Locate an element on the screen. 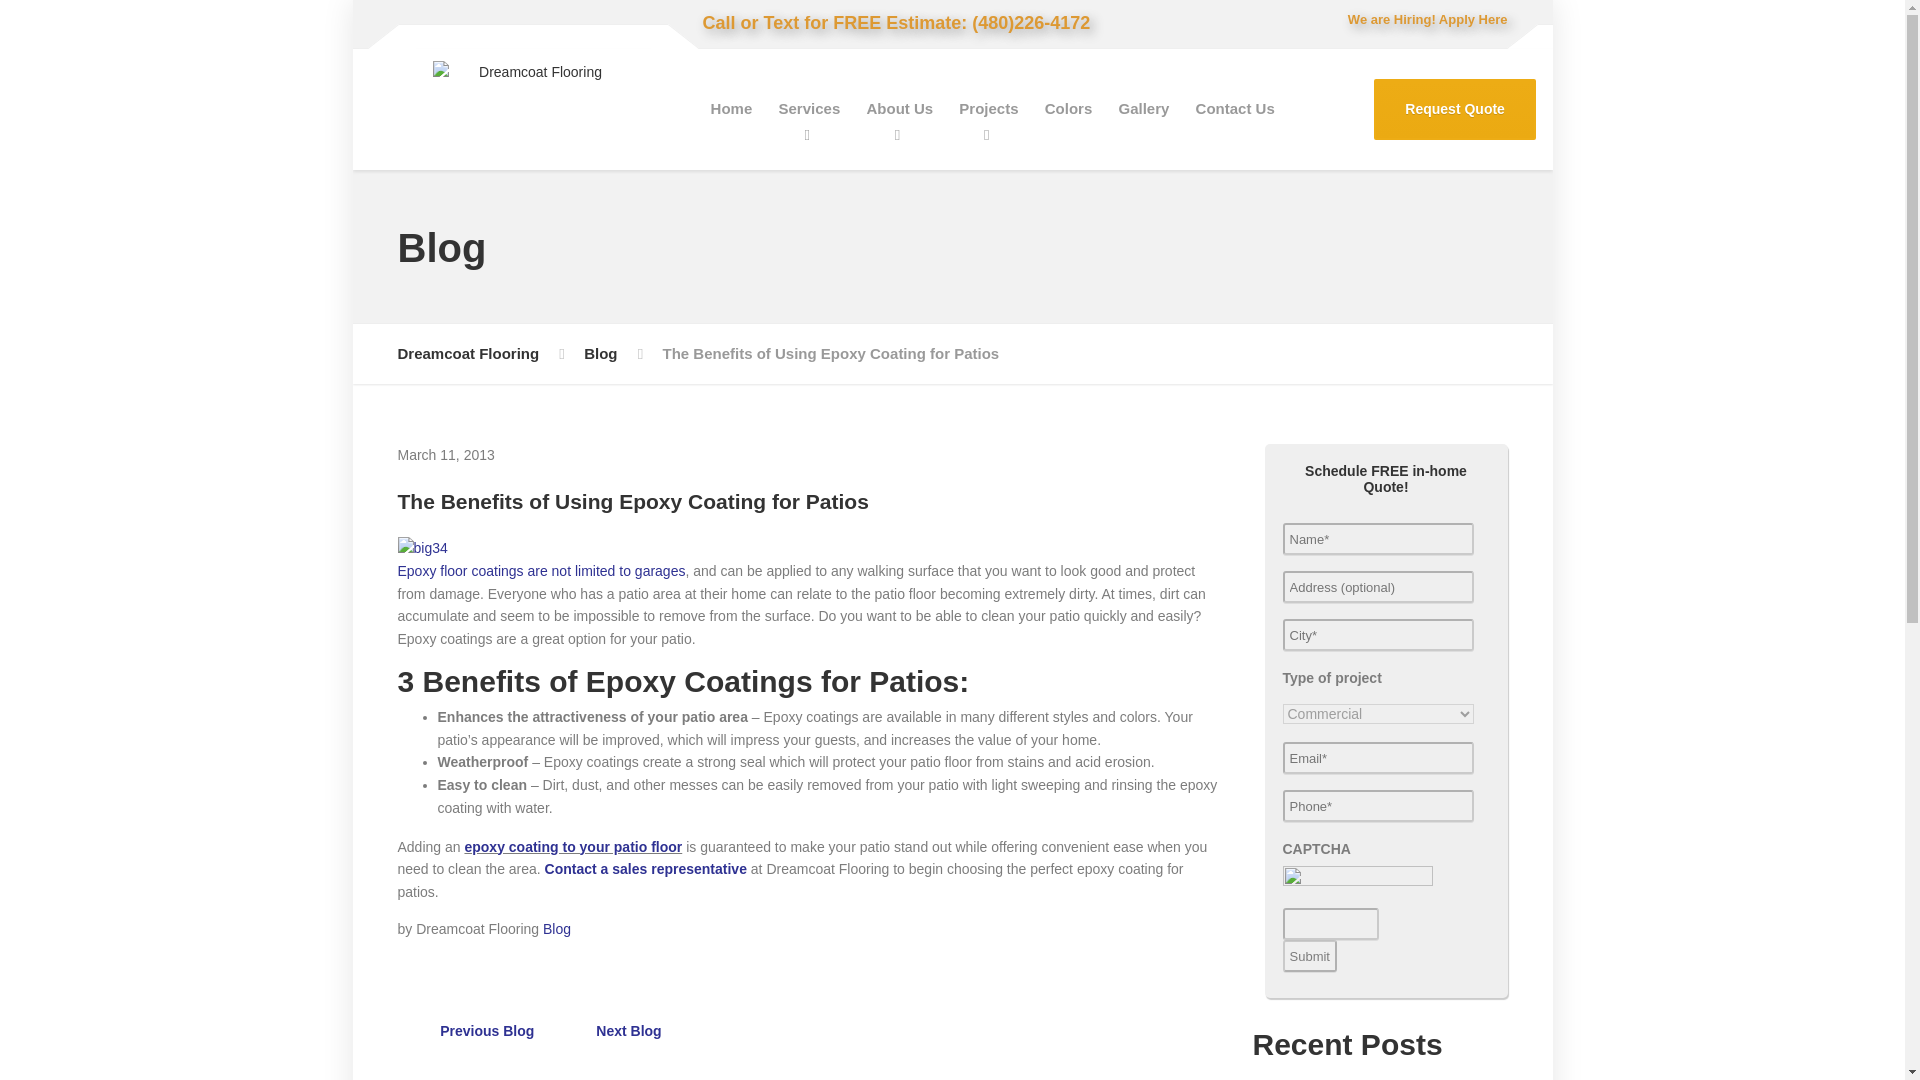 The height and width of the screenshot is (1080, 1920). Contact a sales representative is located at coordinates (646, 868).